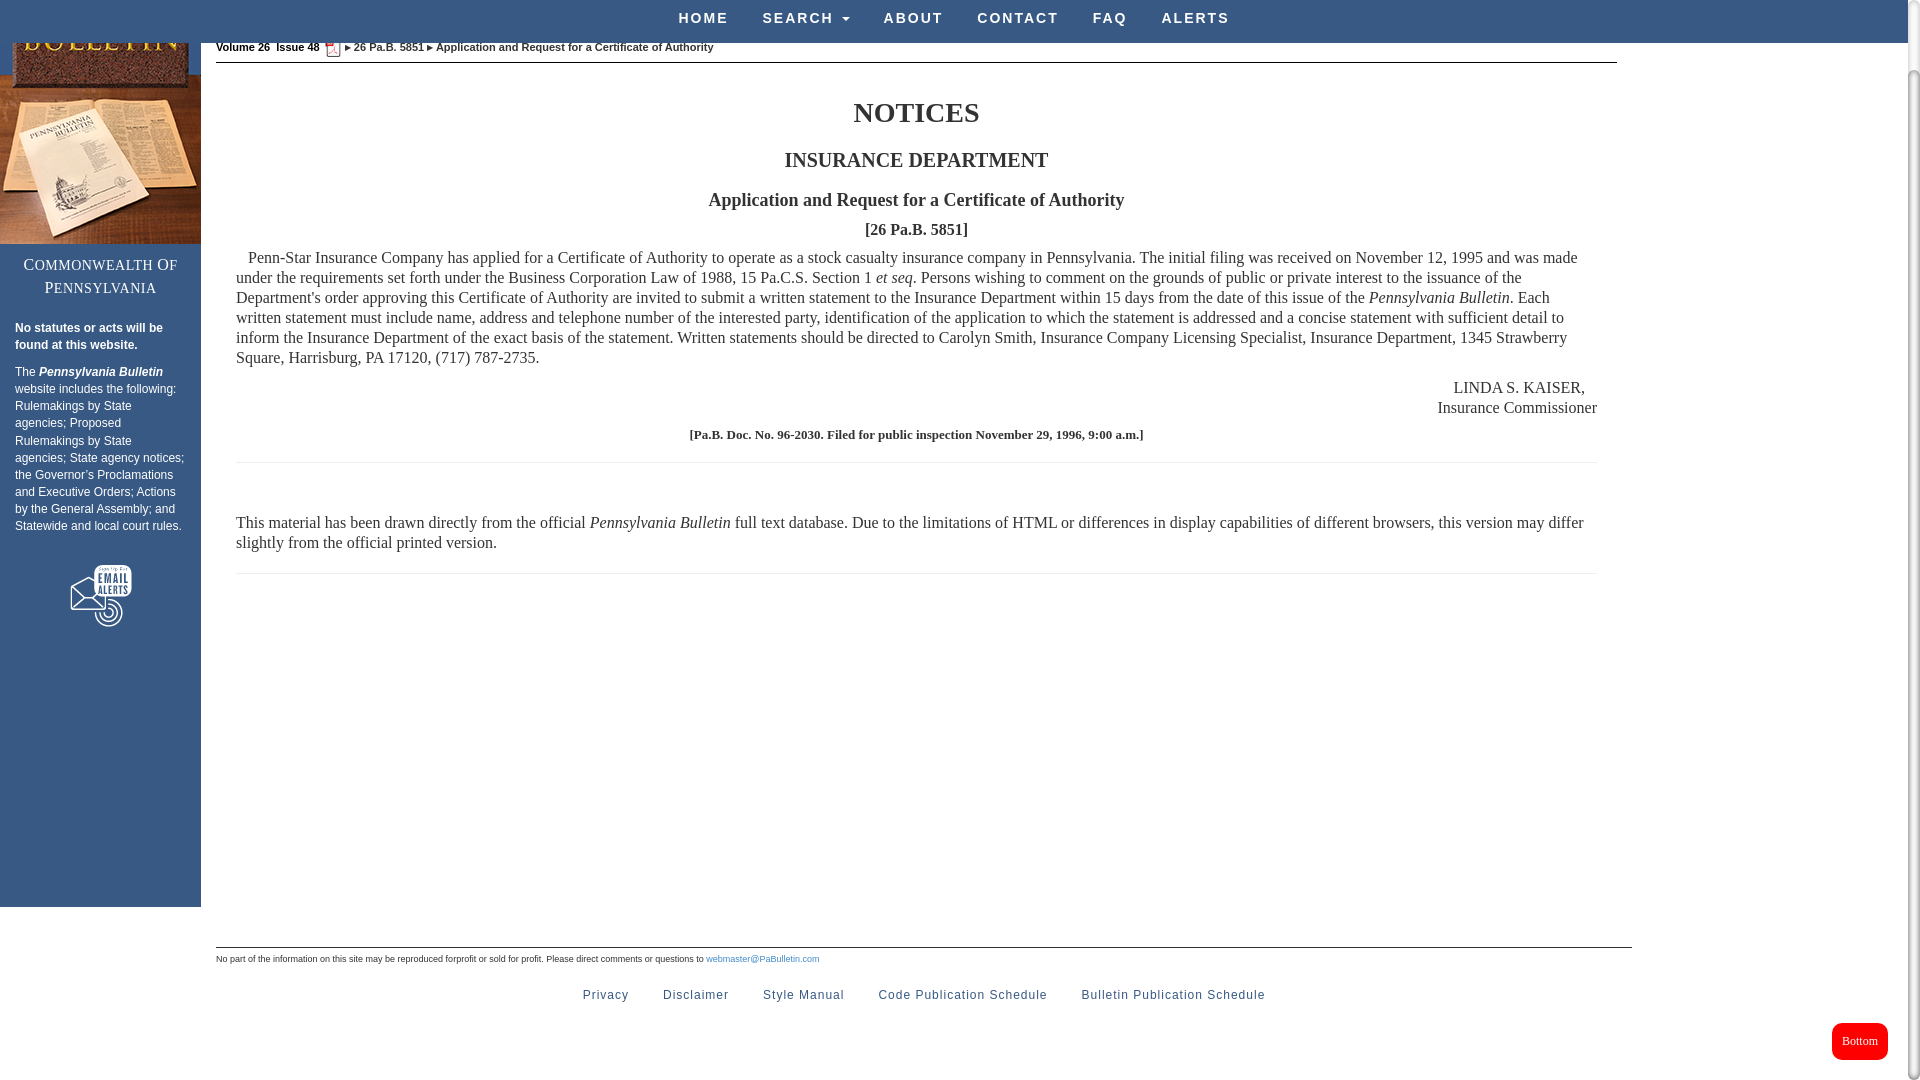  Describe the element at coordinates (930, 11) in the screenshot. I see `Next Bulletin` at that location.